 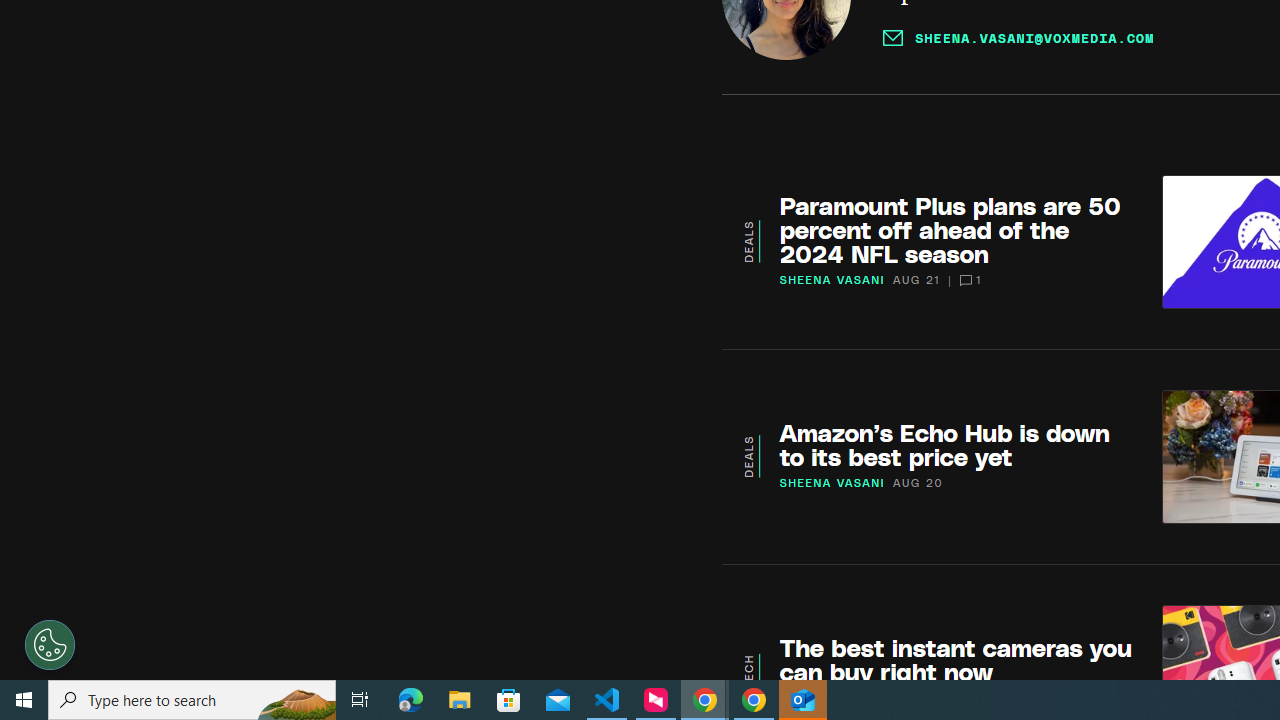 What do you see at coordinates (748, 456) in the screenshot?
I see `DEALS` at bounding box center [748, 456].